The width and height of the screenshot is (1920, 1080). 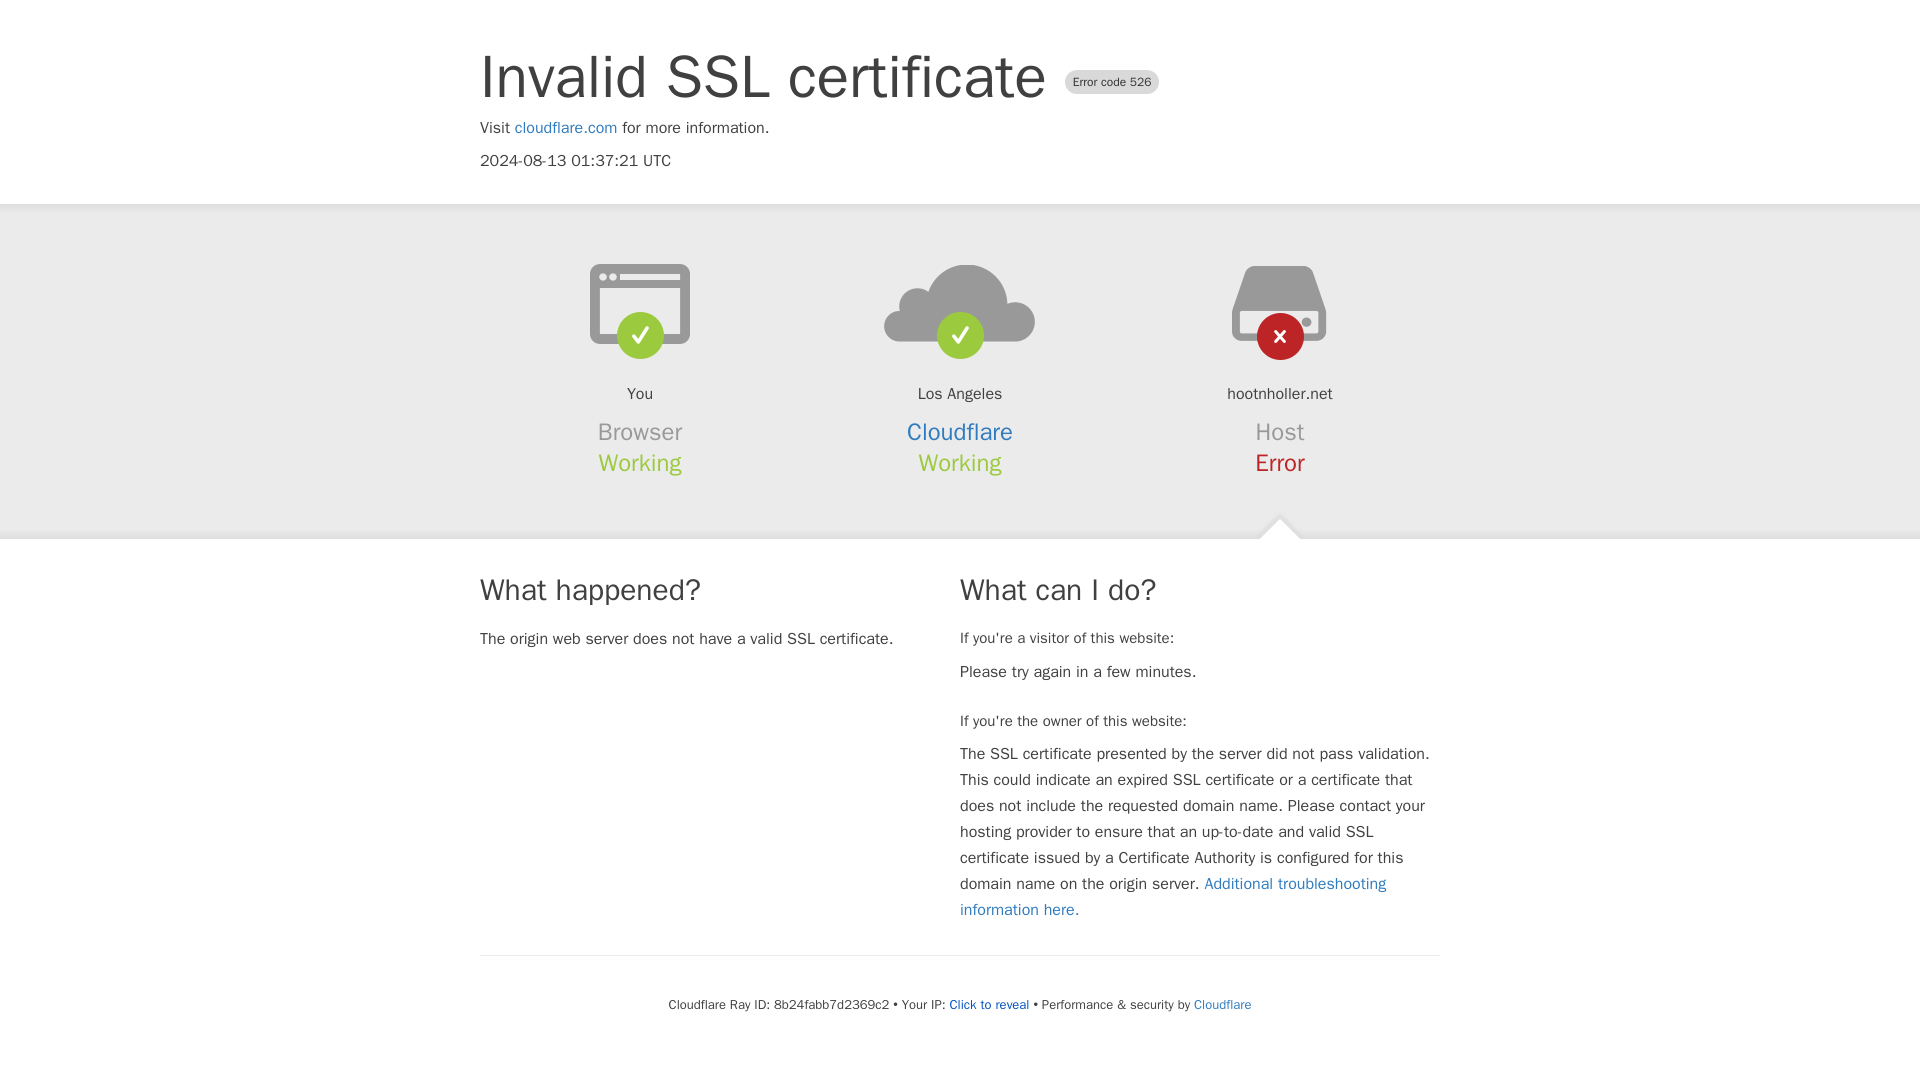 What do you see at coordinates (1173, 896) in the screenshot?
I see `Additional troubleshooting information here.` at bounding box center [1173, 896].